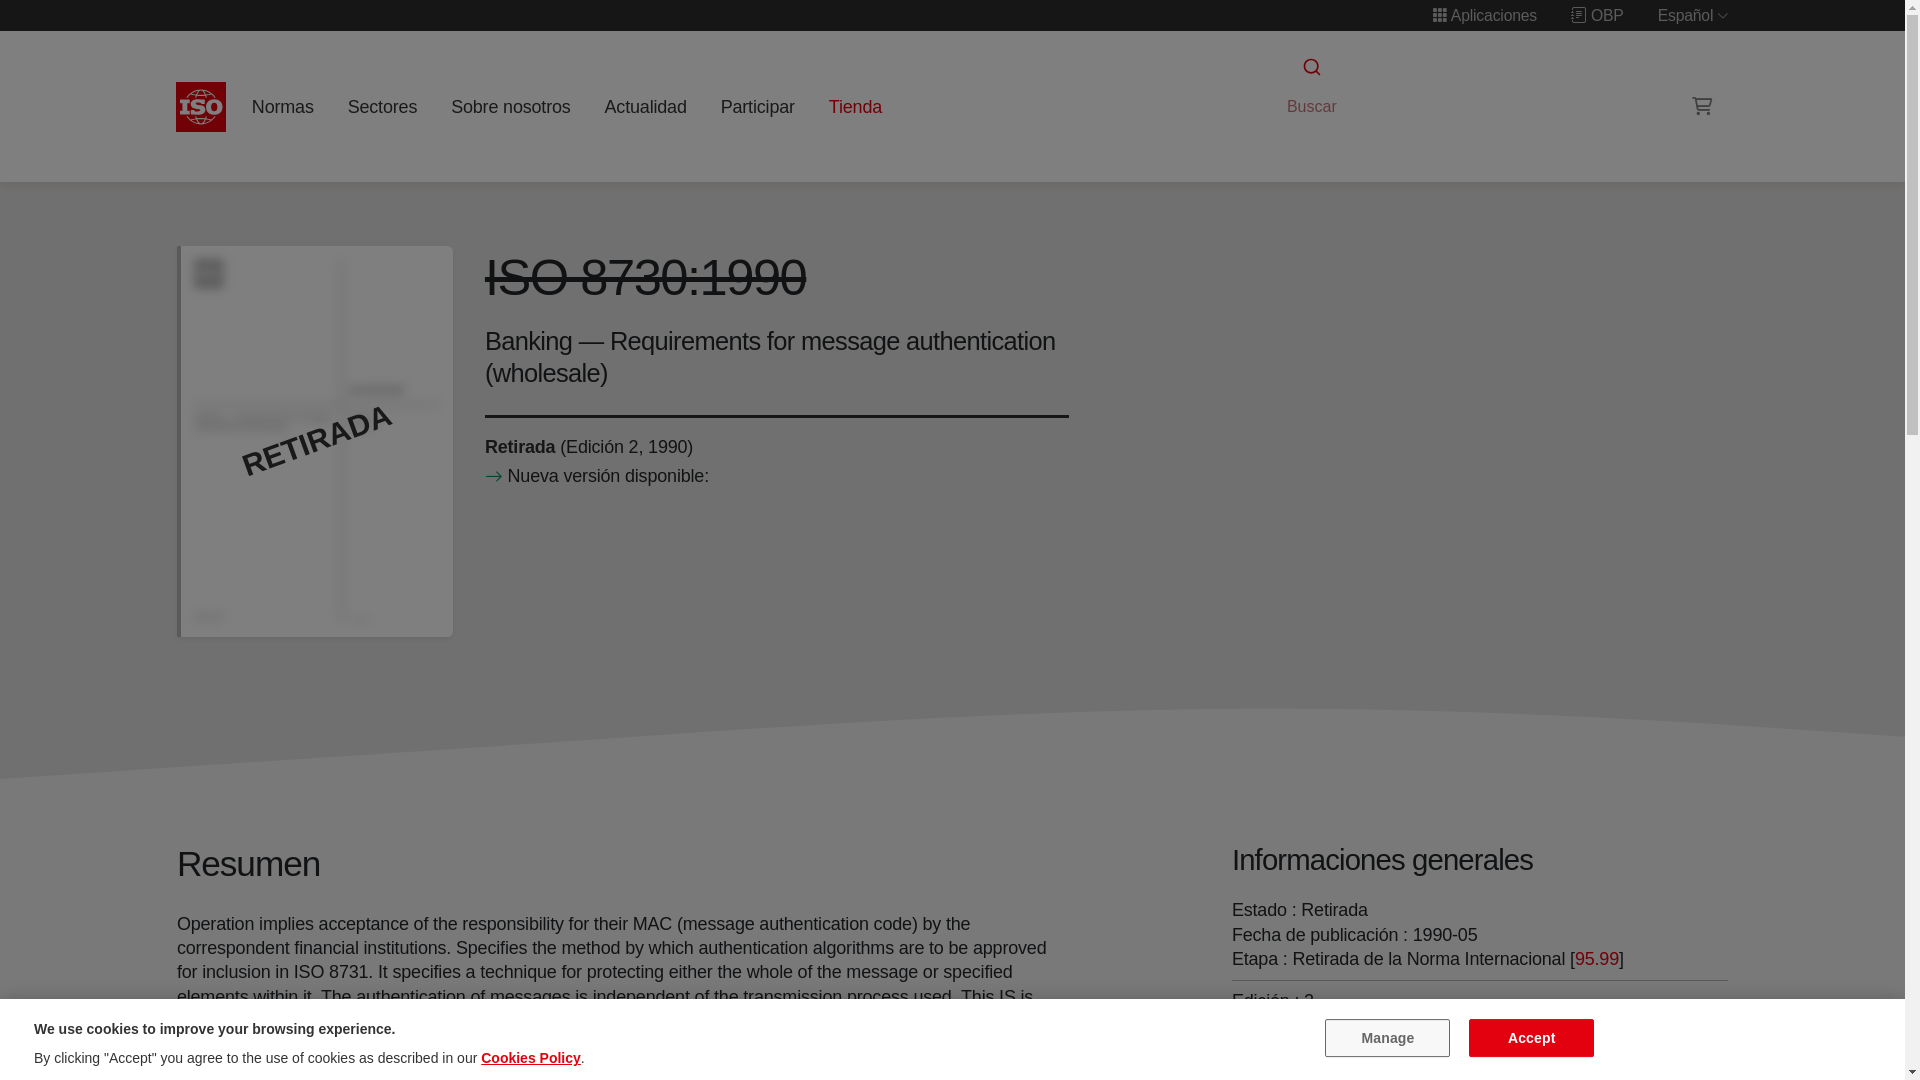  Describe the element at coordinates (511, 106) in the screenshot. I see `Sobre nosotros` at that location.